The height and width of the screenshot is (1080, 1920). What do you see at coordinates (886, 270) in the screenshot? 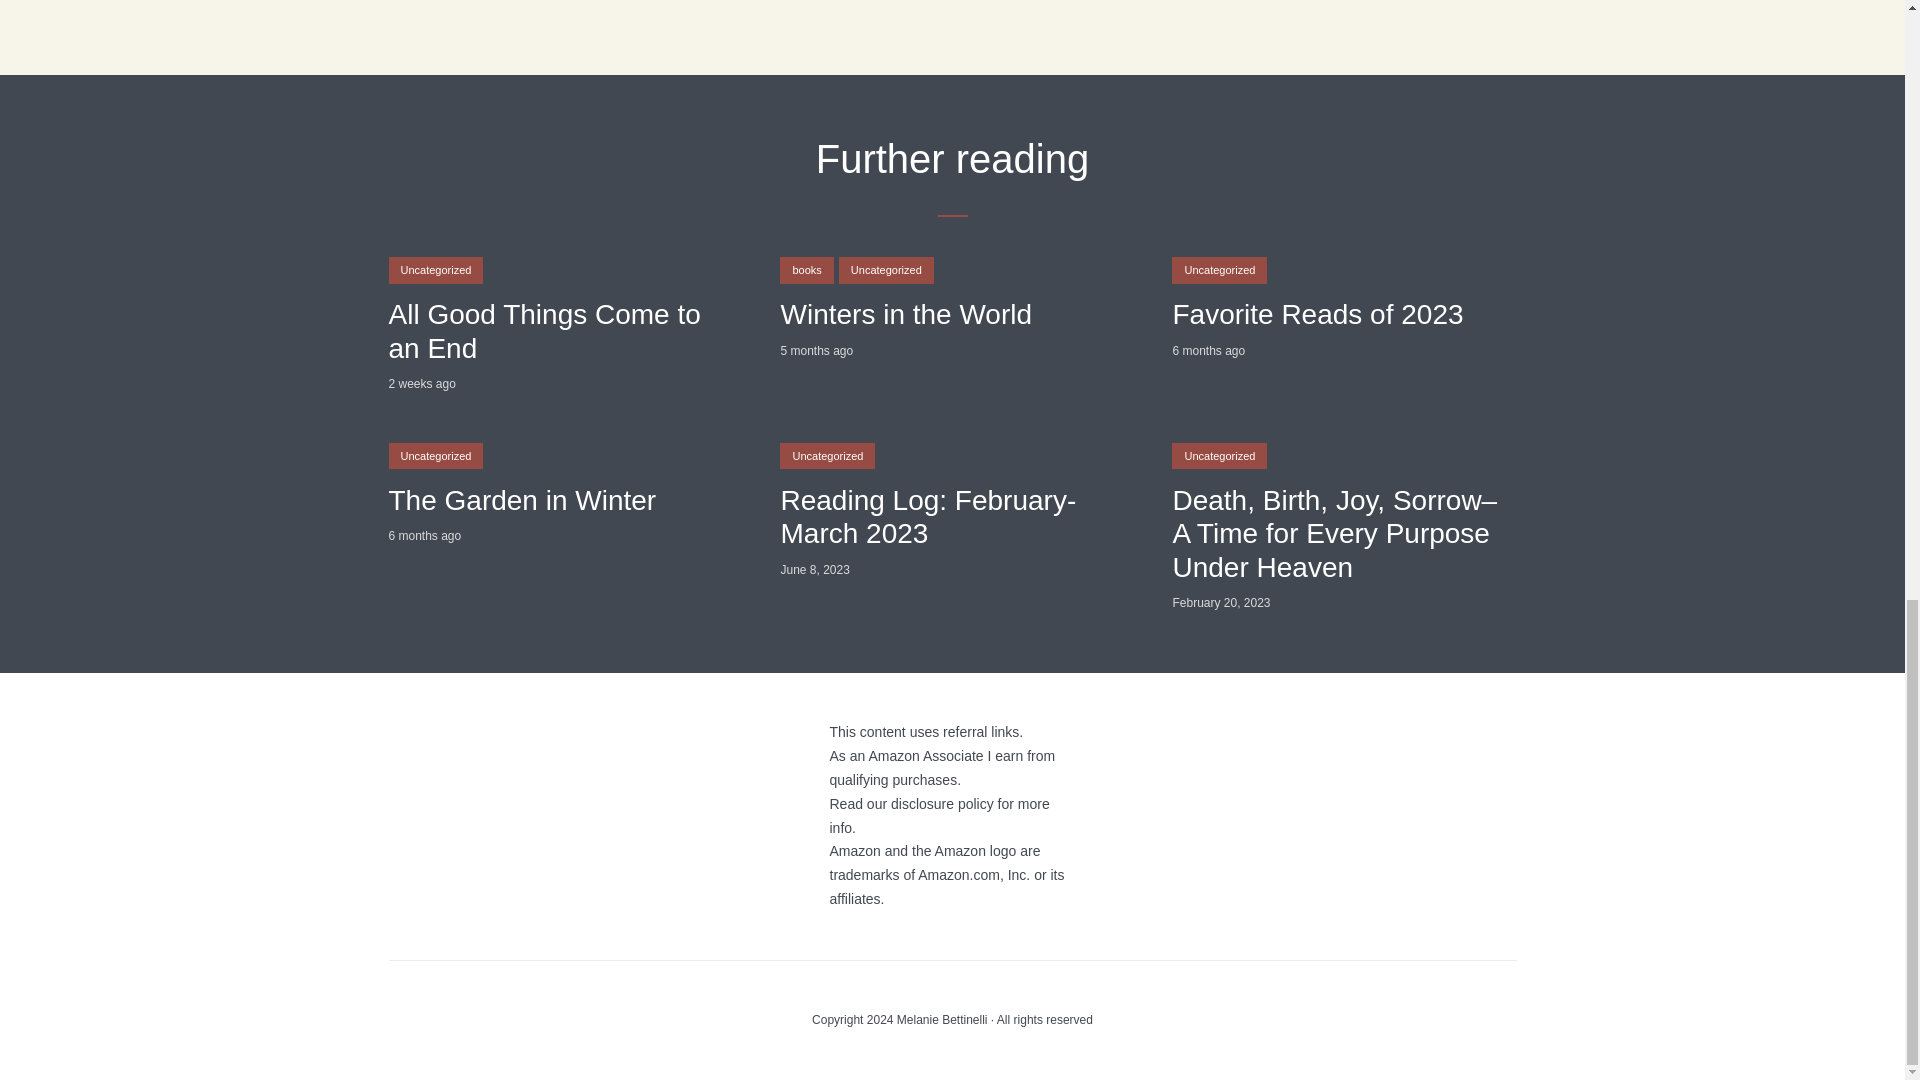
I see `Uncategorized` at bounding box center [886, 270].